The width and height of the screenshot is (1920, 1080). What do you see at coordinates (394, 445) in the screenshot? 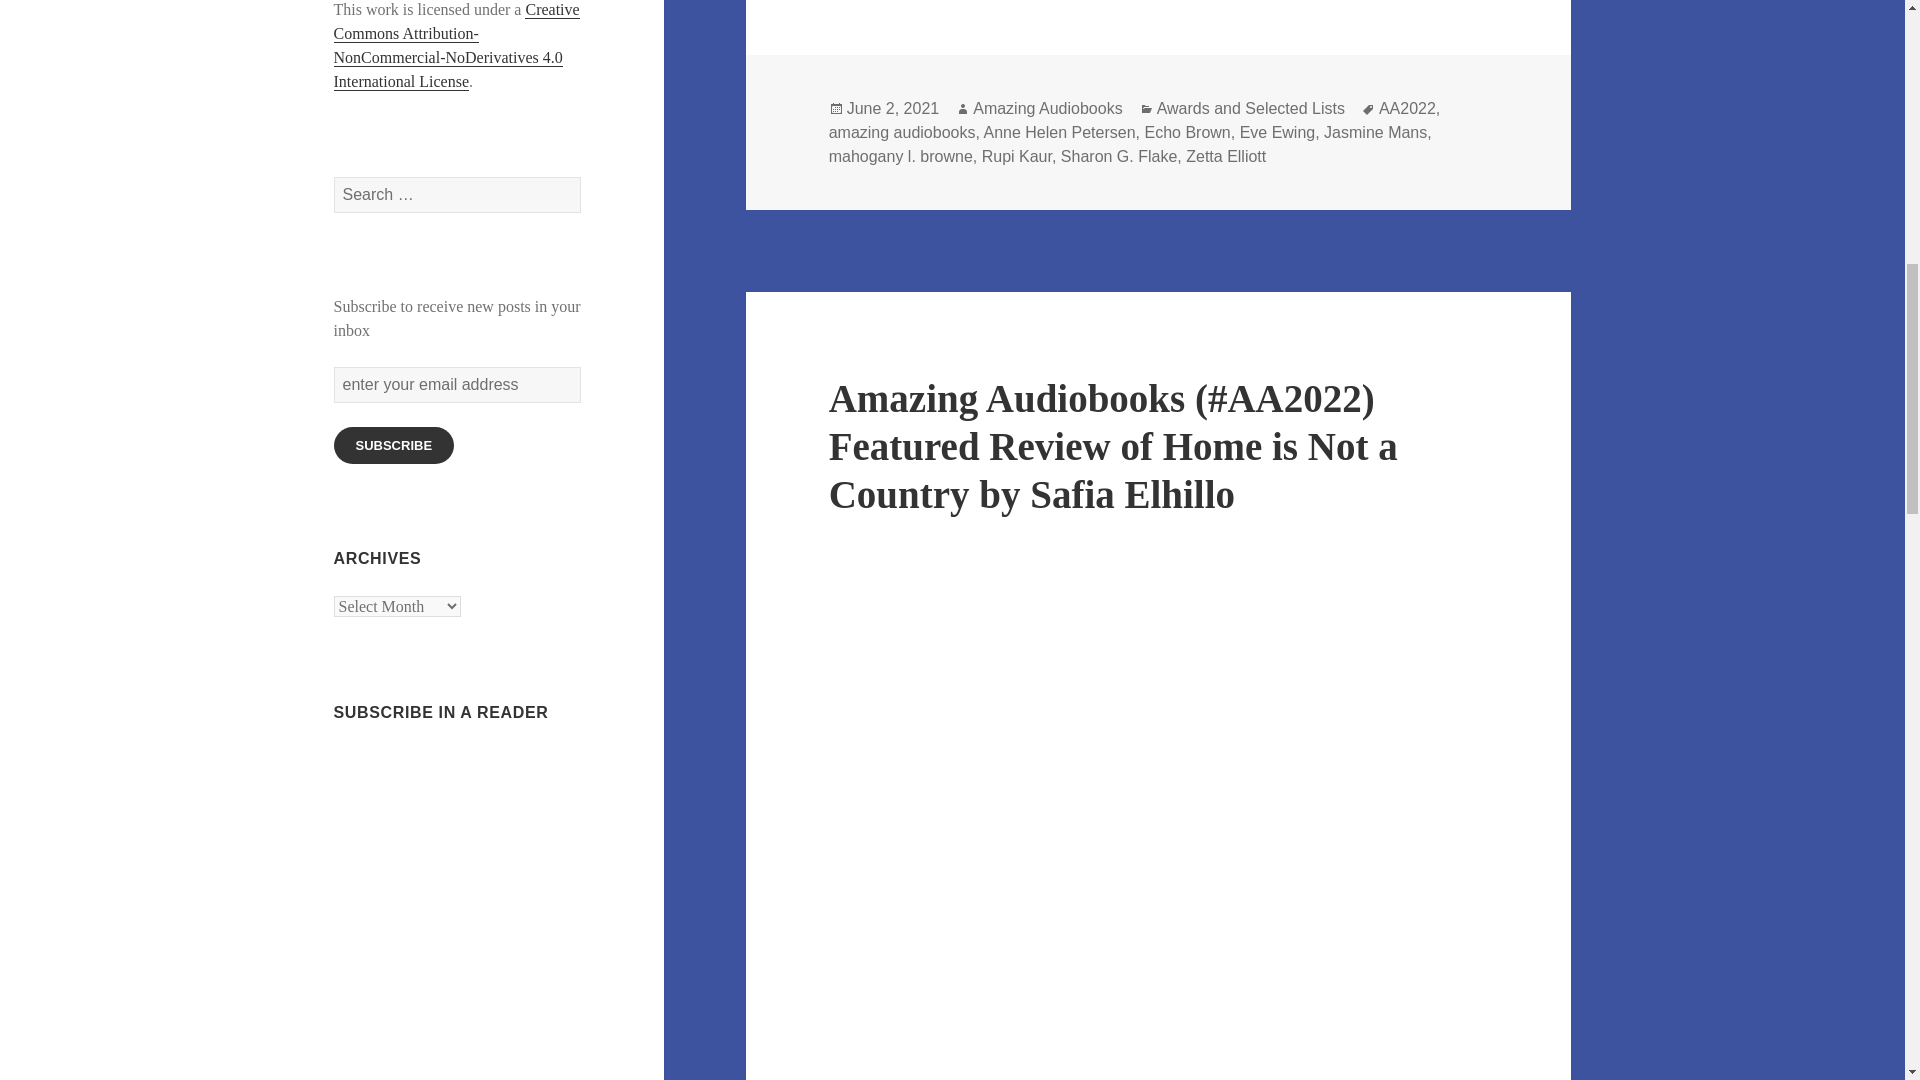
I see `SUBSCRIBE` at bounding box center [394, 445].